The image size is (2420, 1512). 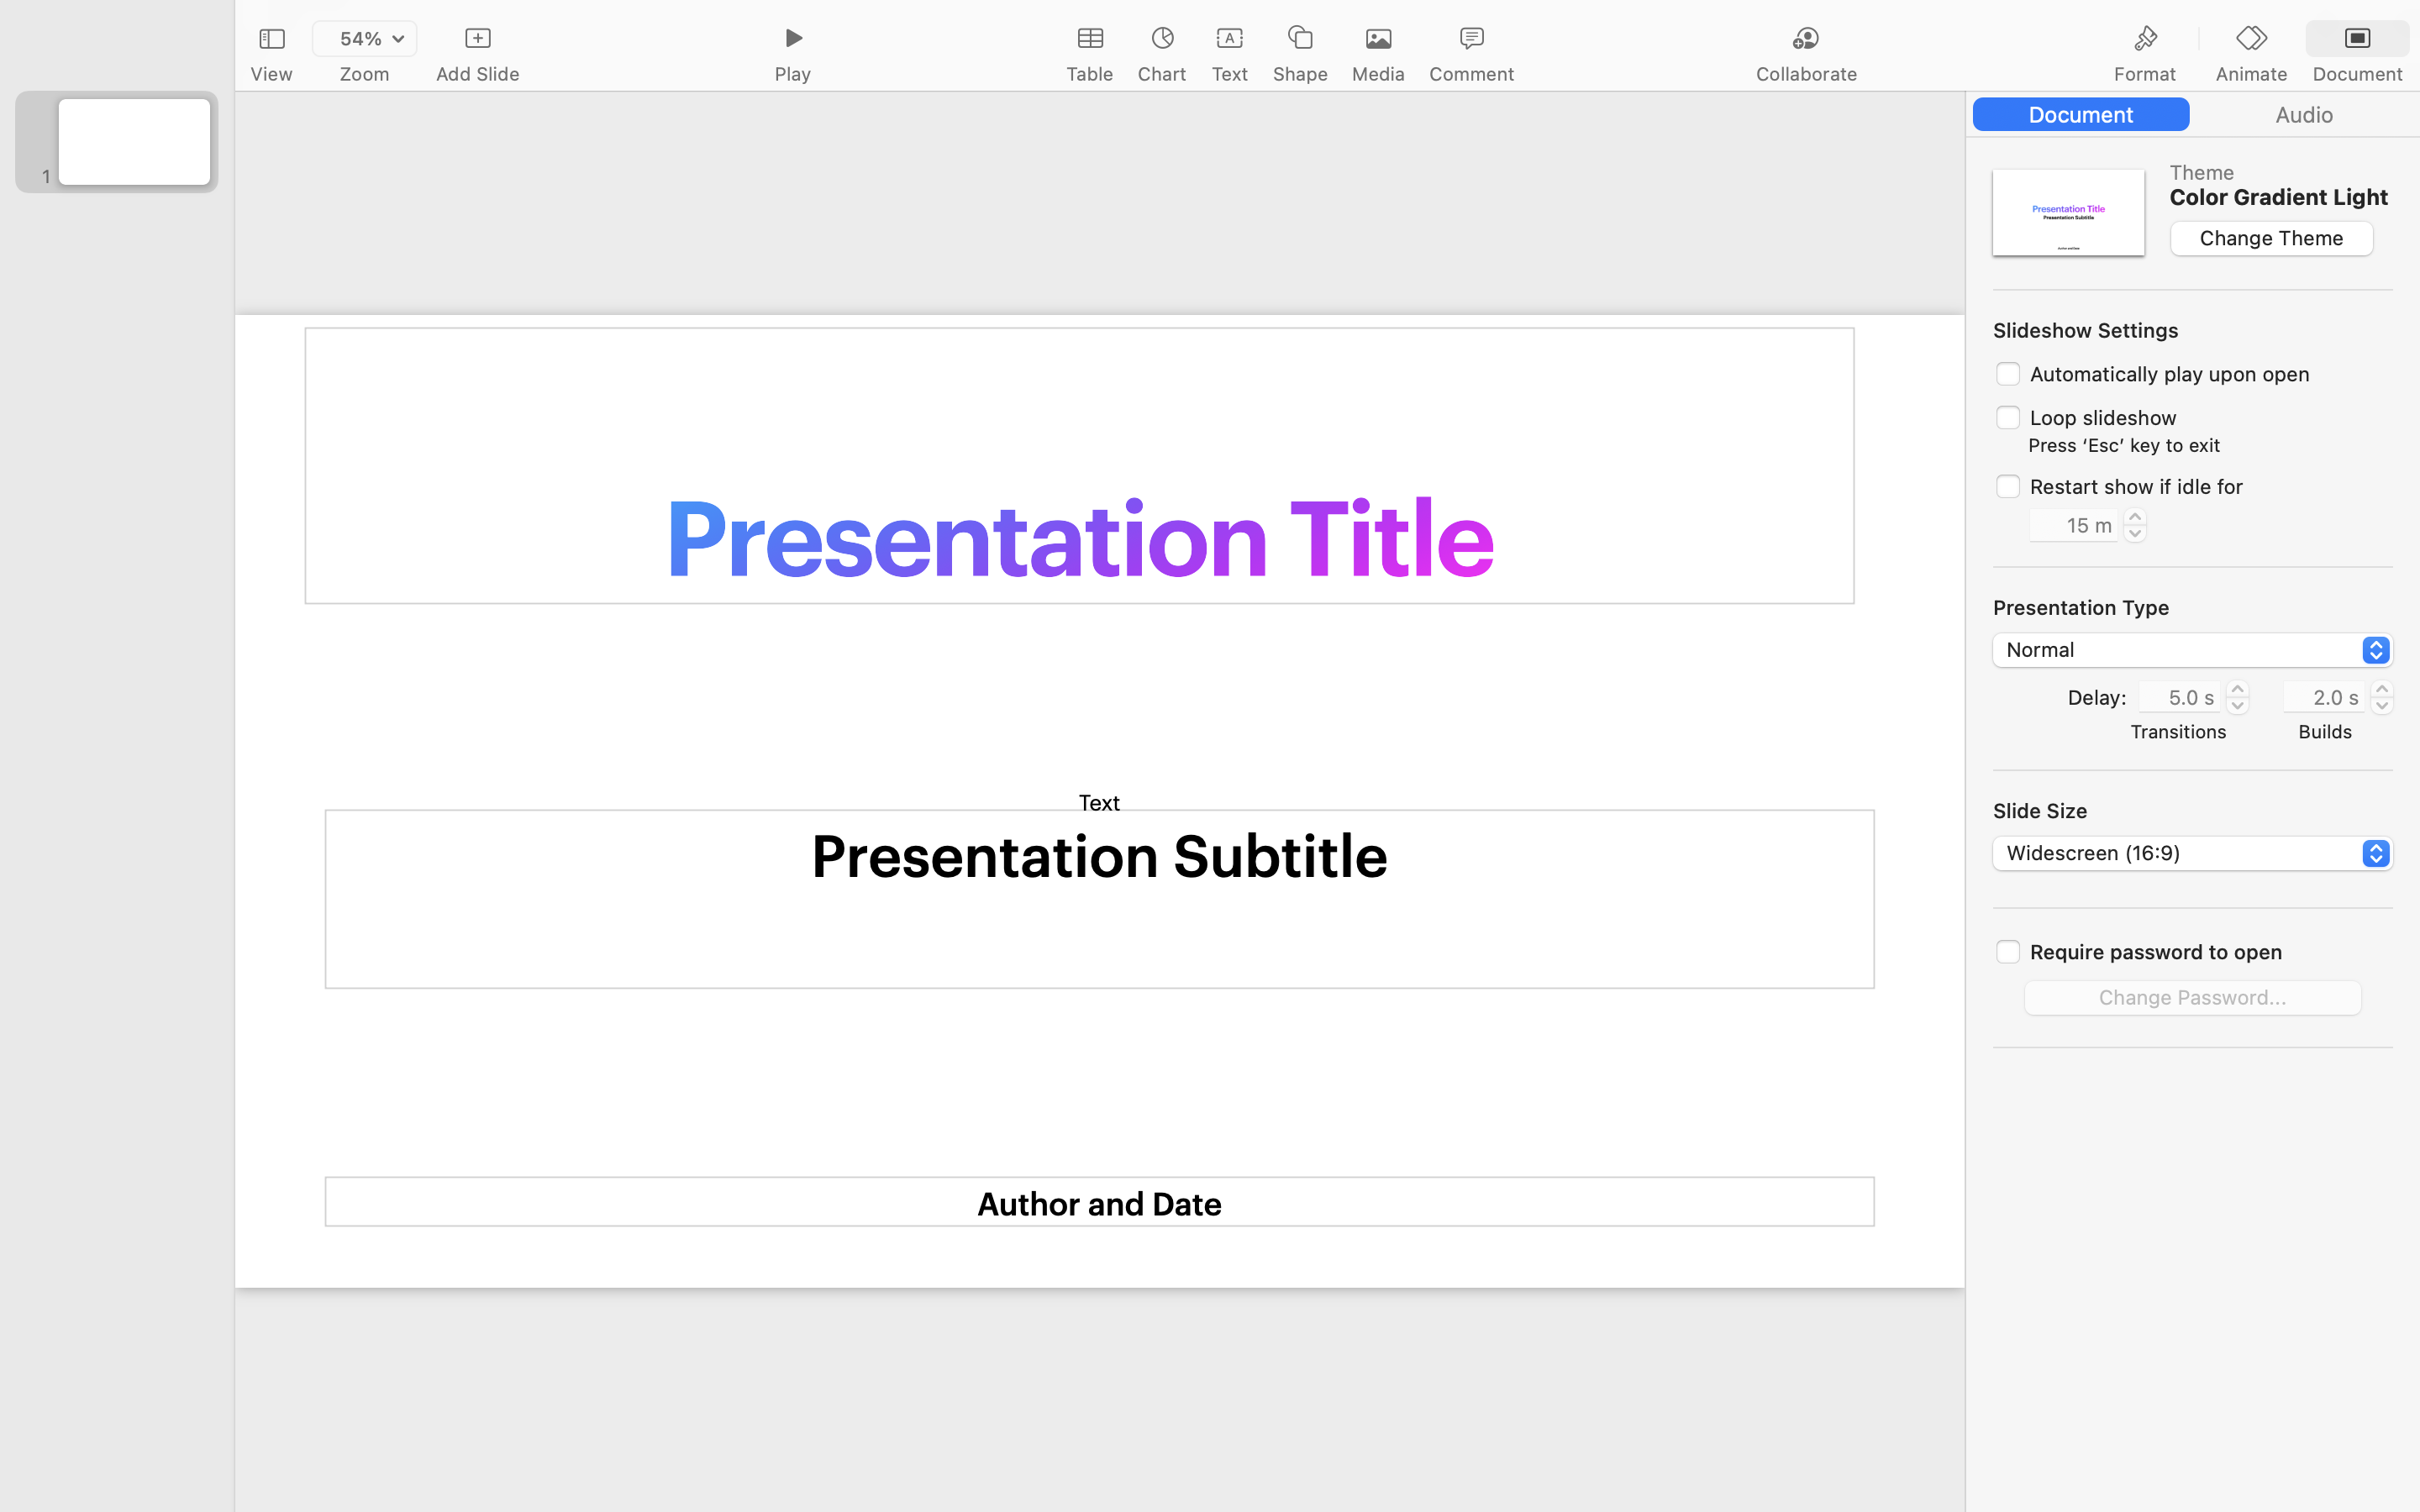 I want to click on Media, so click(x=1378, y=74).